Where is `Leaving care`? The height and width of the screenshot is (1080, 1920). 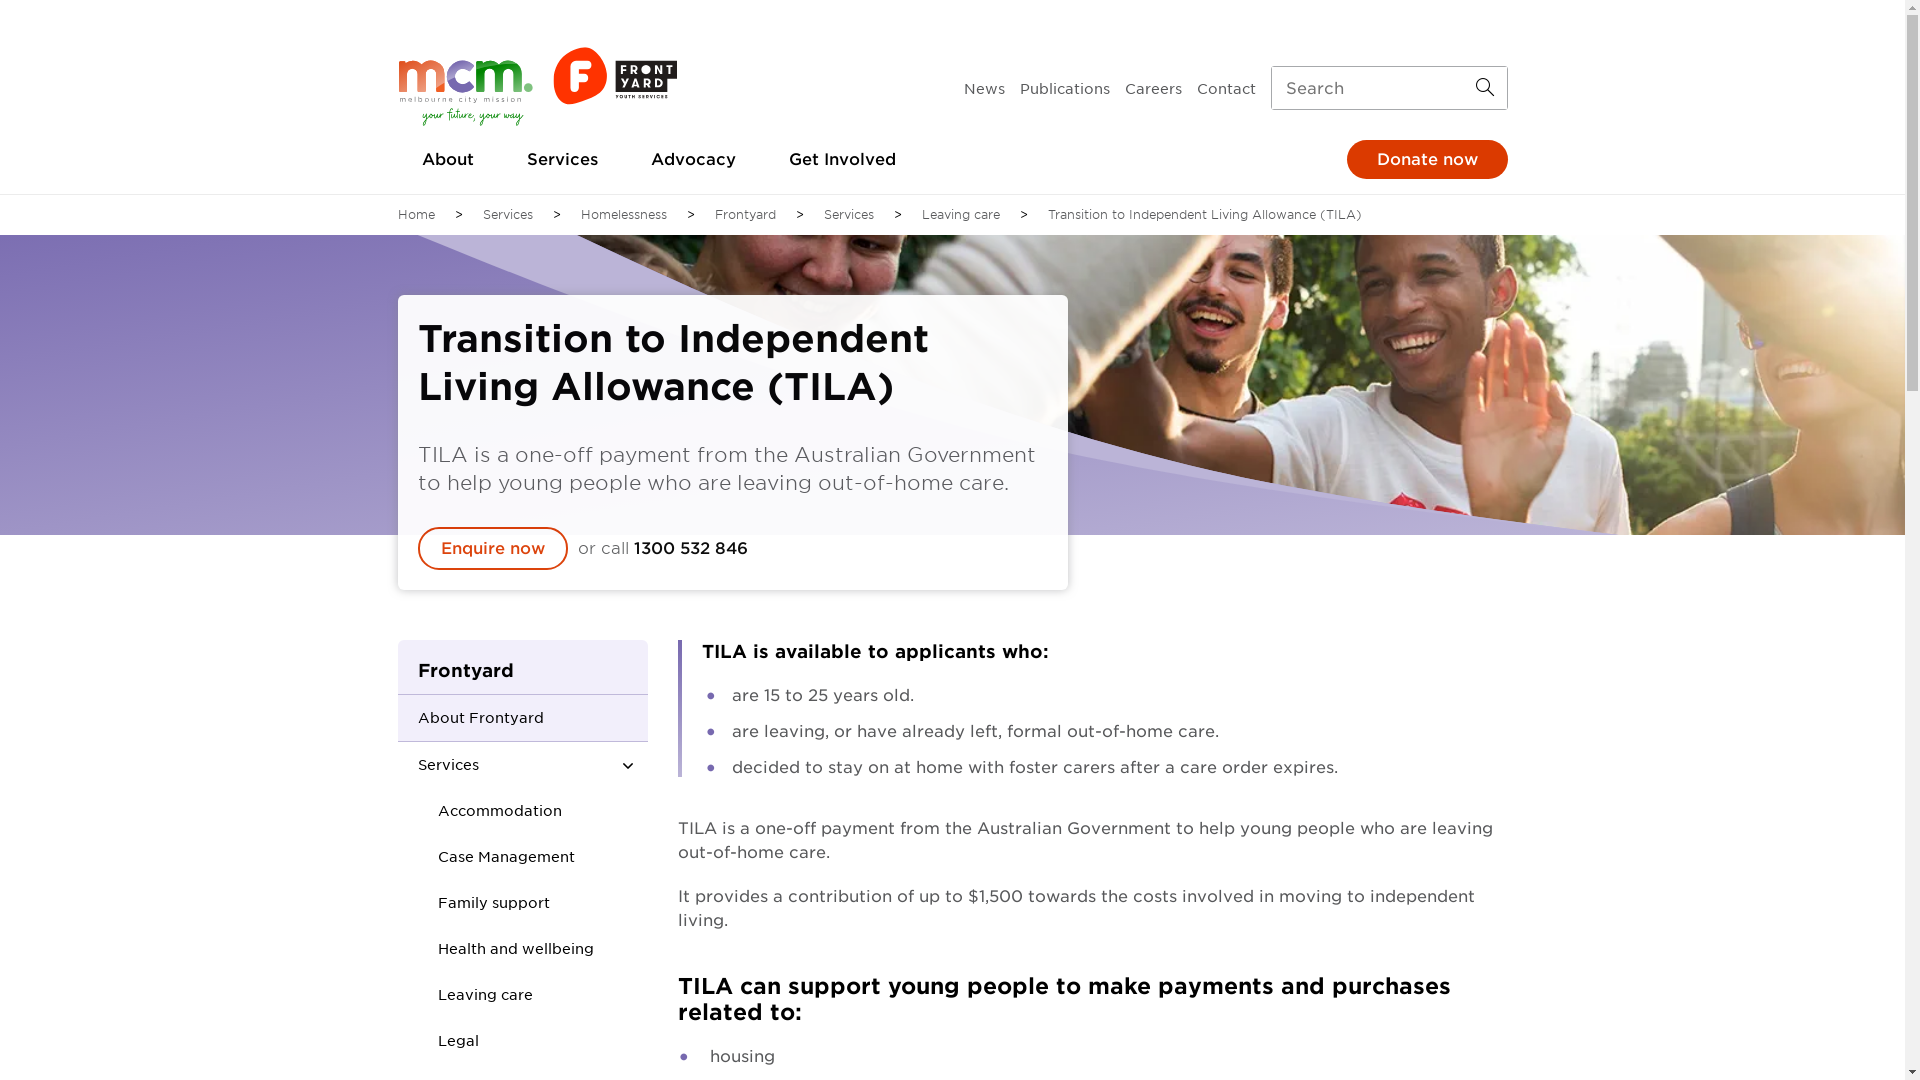
Leaving care is located at coordinates (478, 994).